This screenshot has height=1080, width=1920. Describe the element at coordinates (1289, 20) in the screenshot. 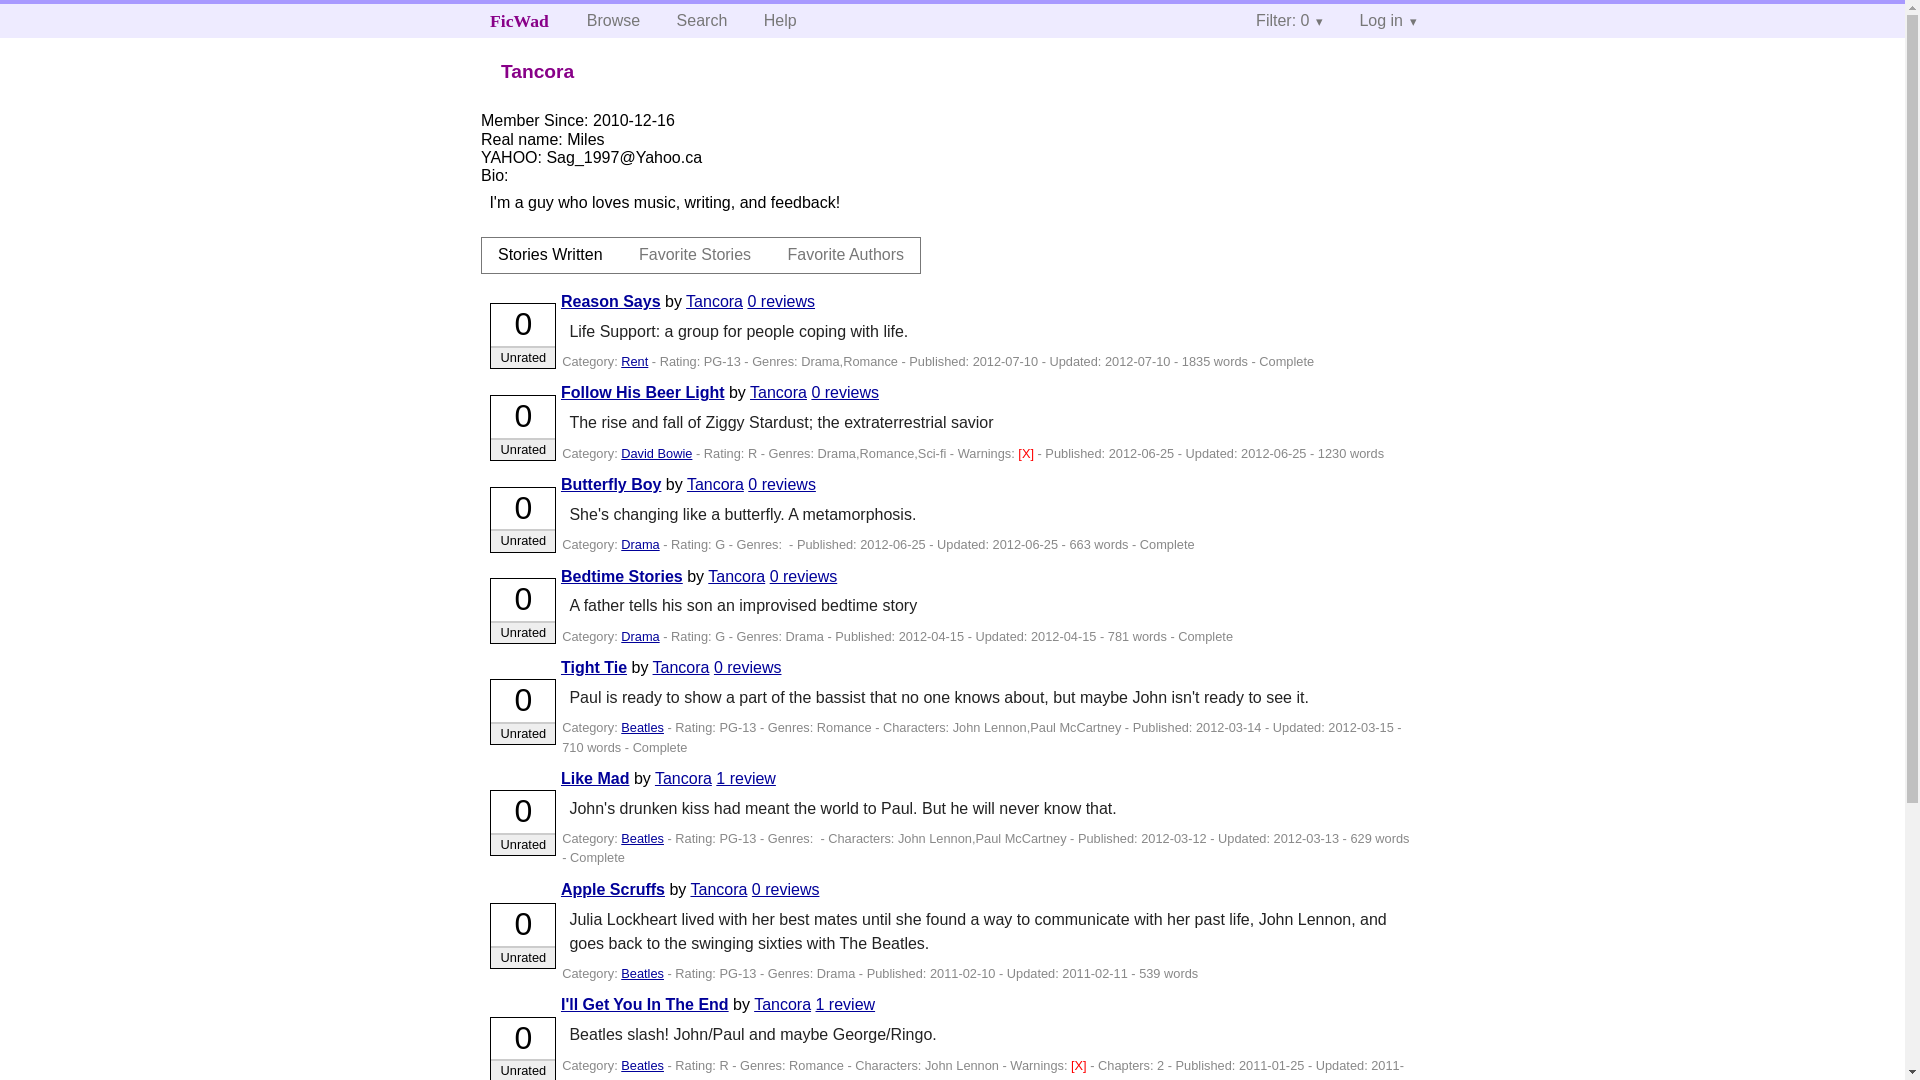

I see `Filter: 0` at that location.